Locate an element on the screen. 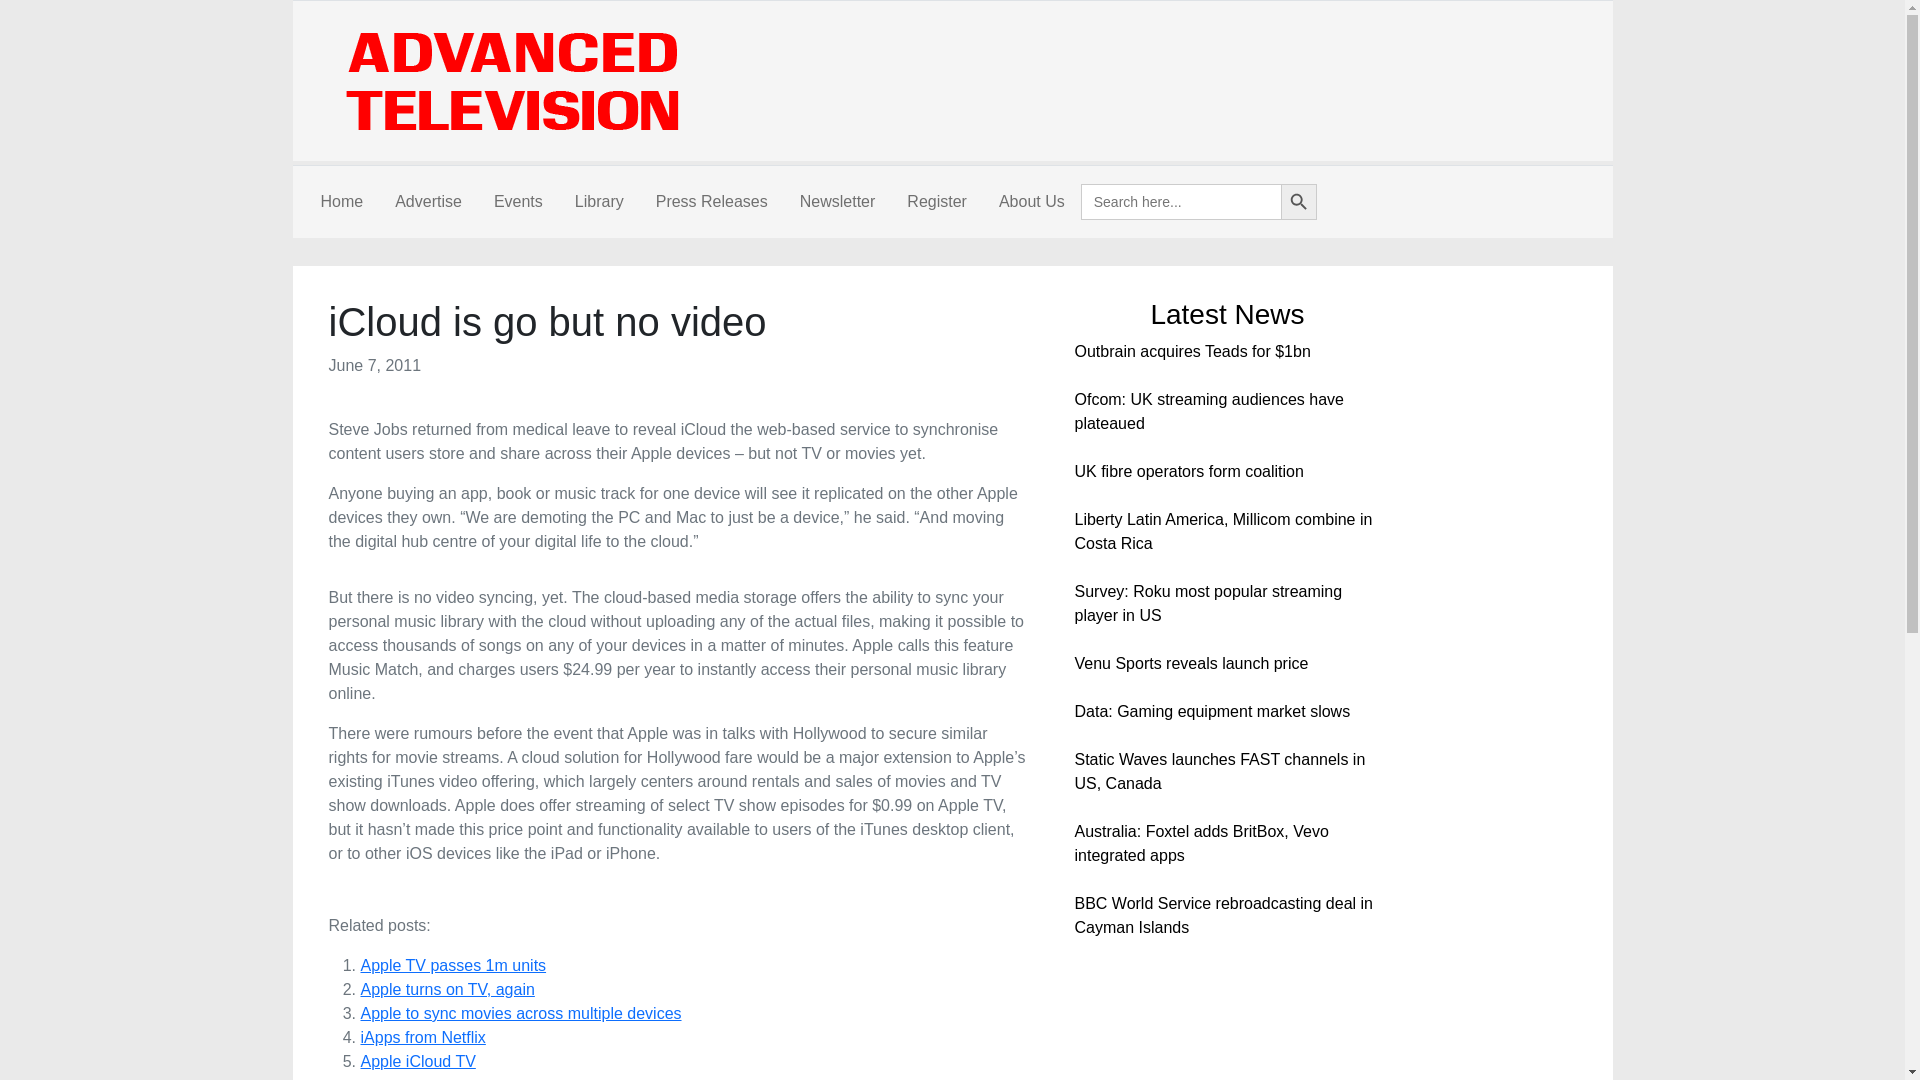  Events is located at coordinates (518, 202).